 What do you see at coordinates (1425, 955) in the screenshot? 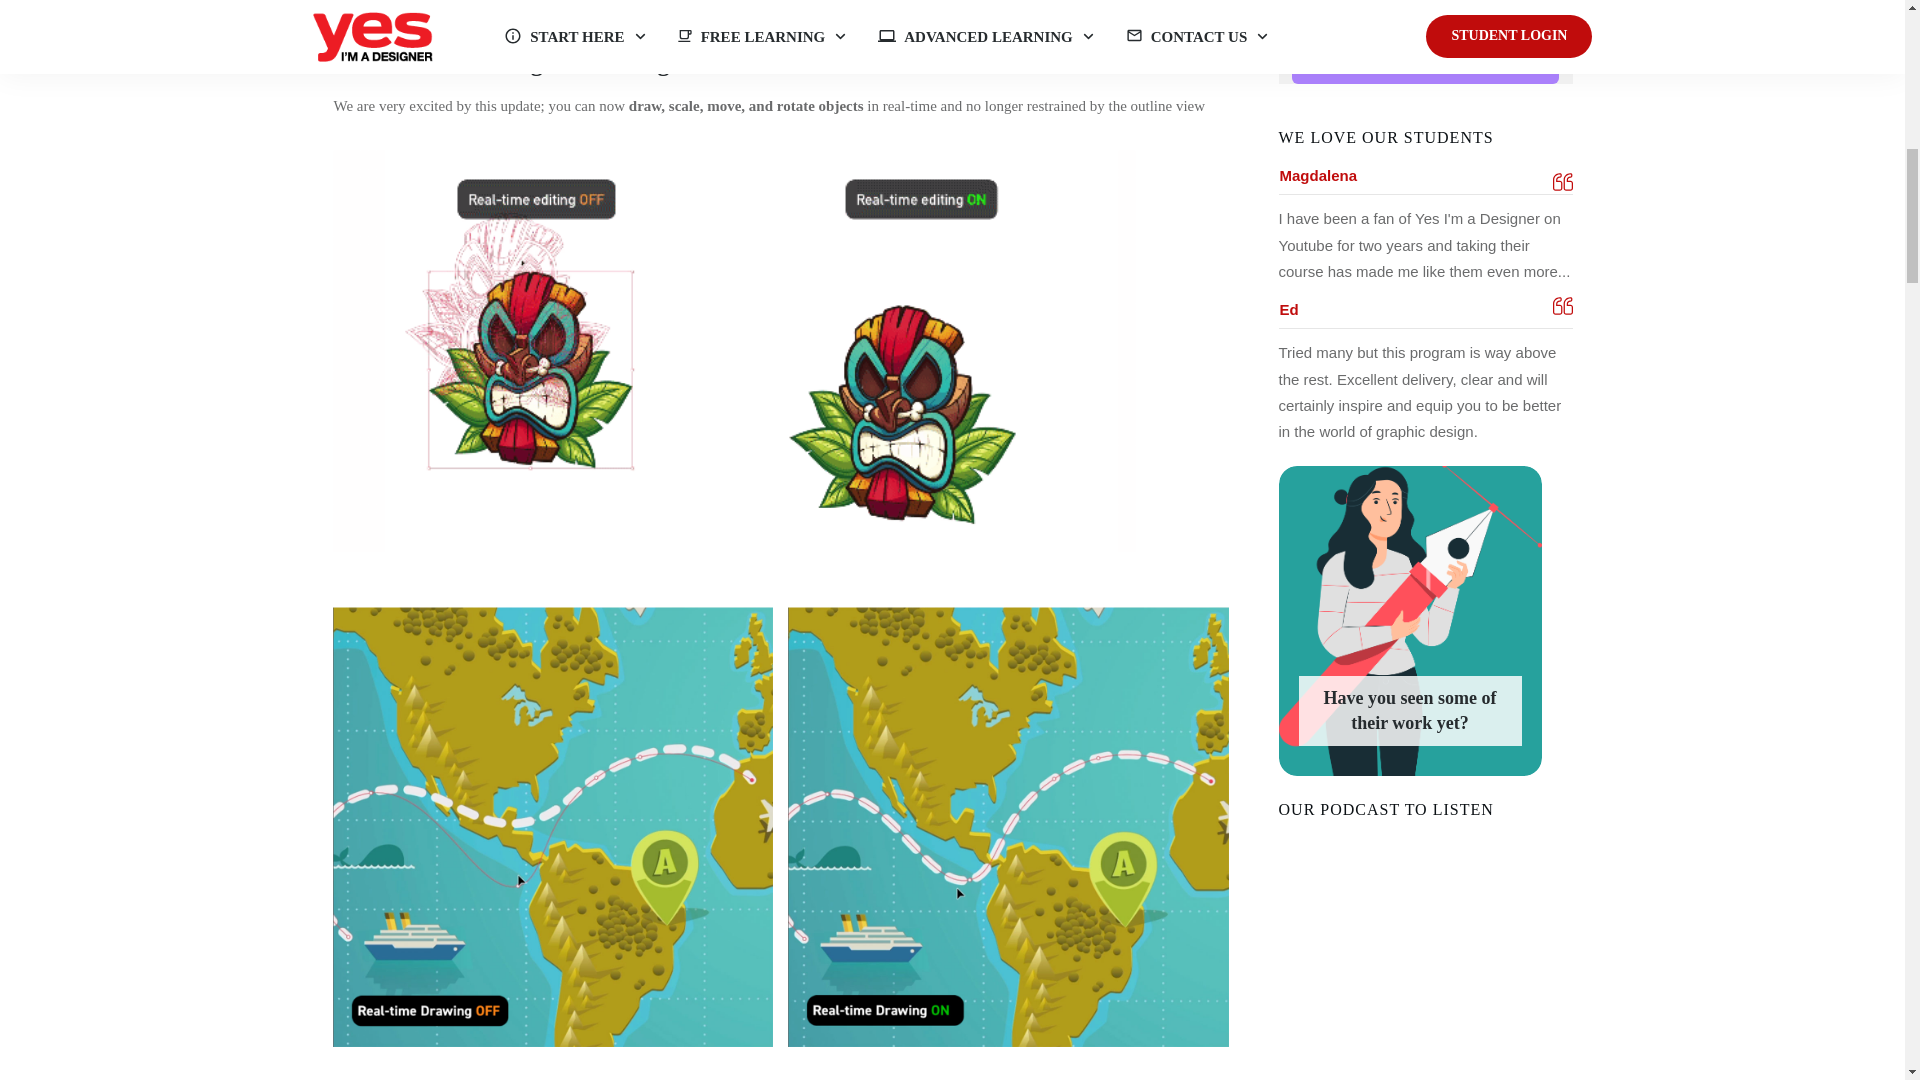
I see `Yes I'm a Designer Podcast` at bounding box center [1425, 955].